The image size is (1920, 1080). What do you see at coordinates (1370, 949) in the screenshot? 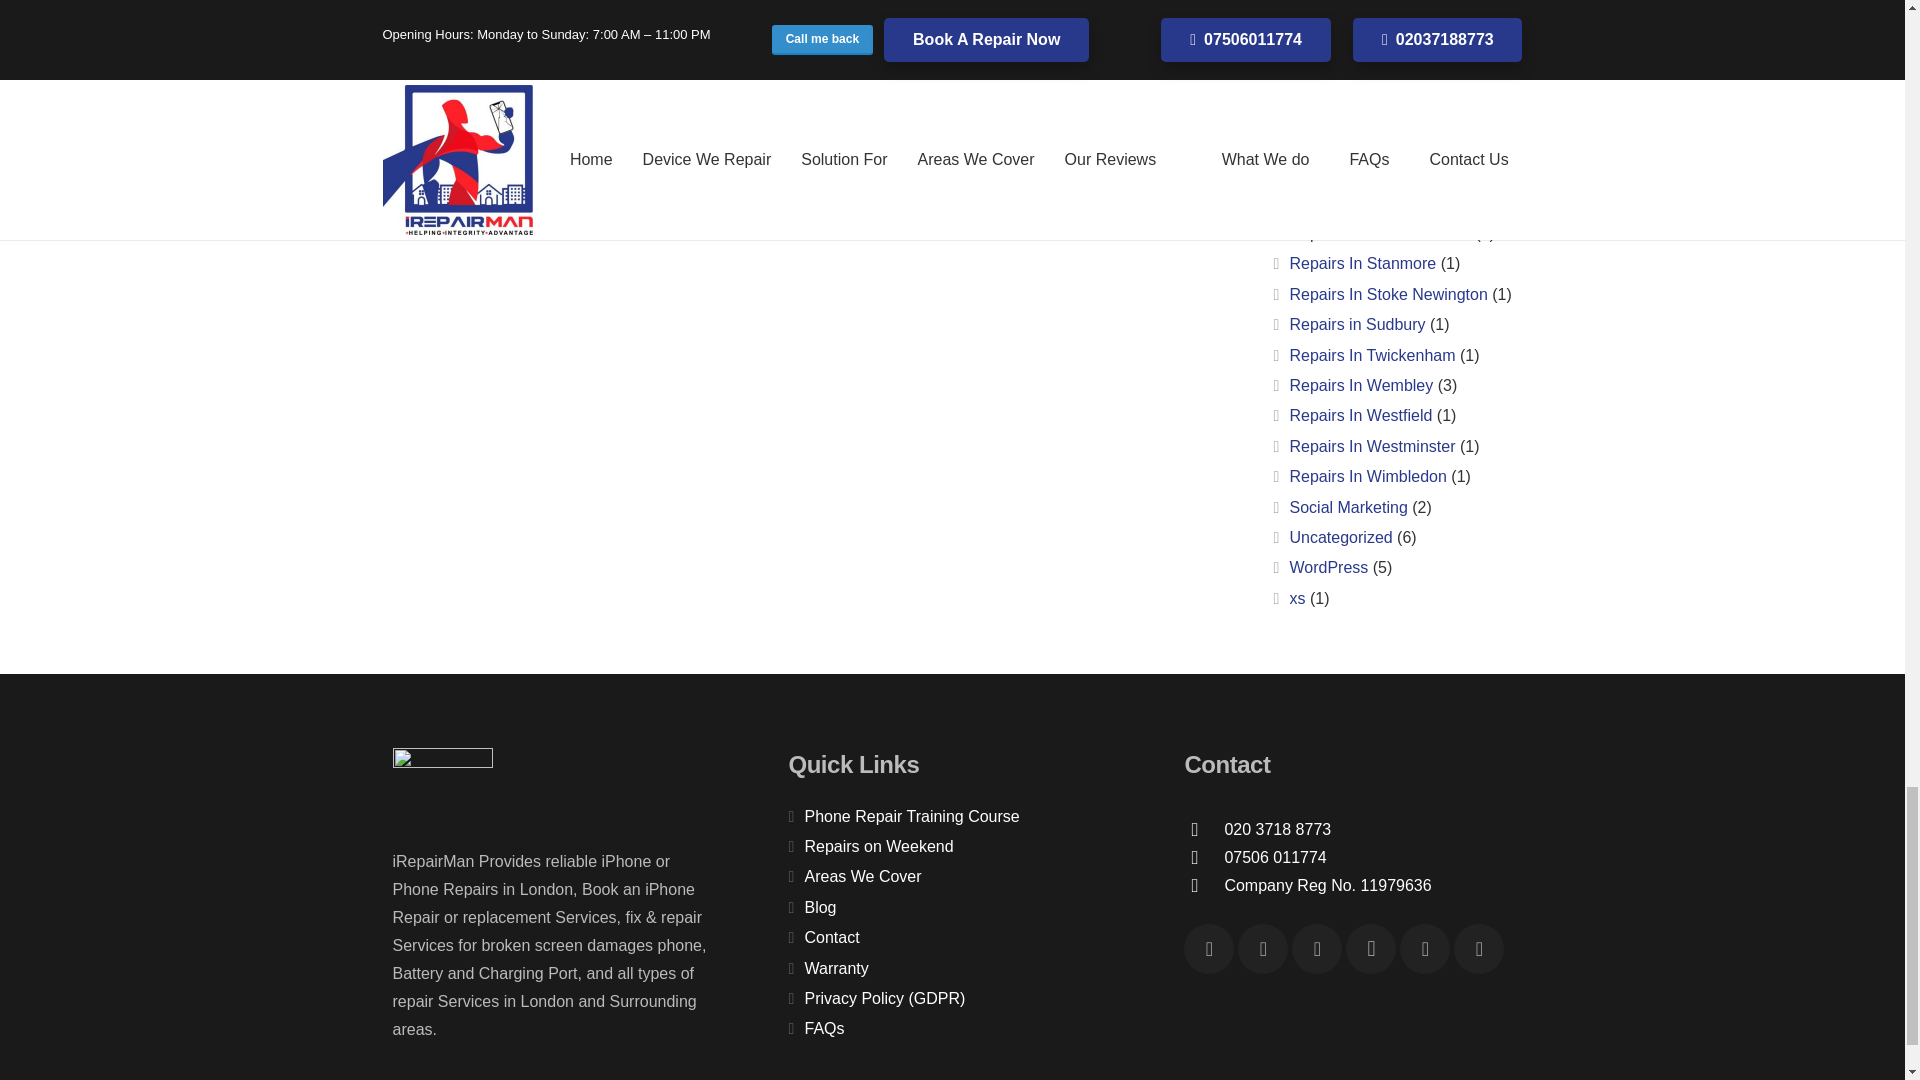
I see `Instagram` at bounding box center [1370, 949].